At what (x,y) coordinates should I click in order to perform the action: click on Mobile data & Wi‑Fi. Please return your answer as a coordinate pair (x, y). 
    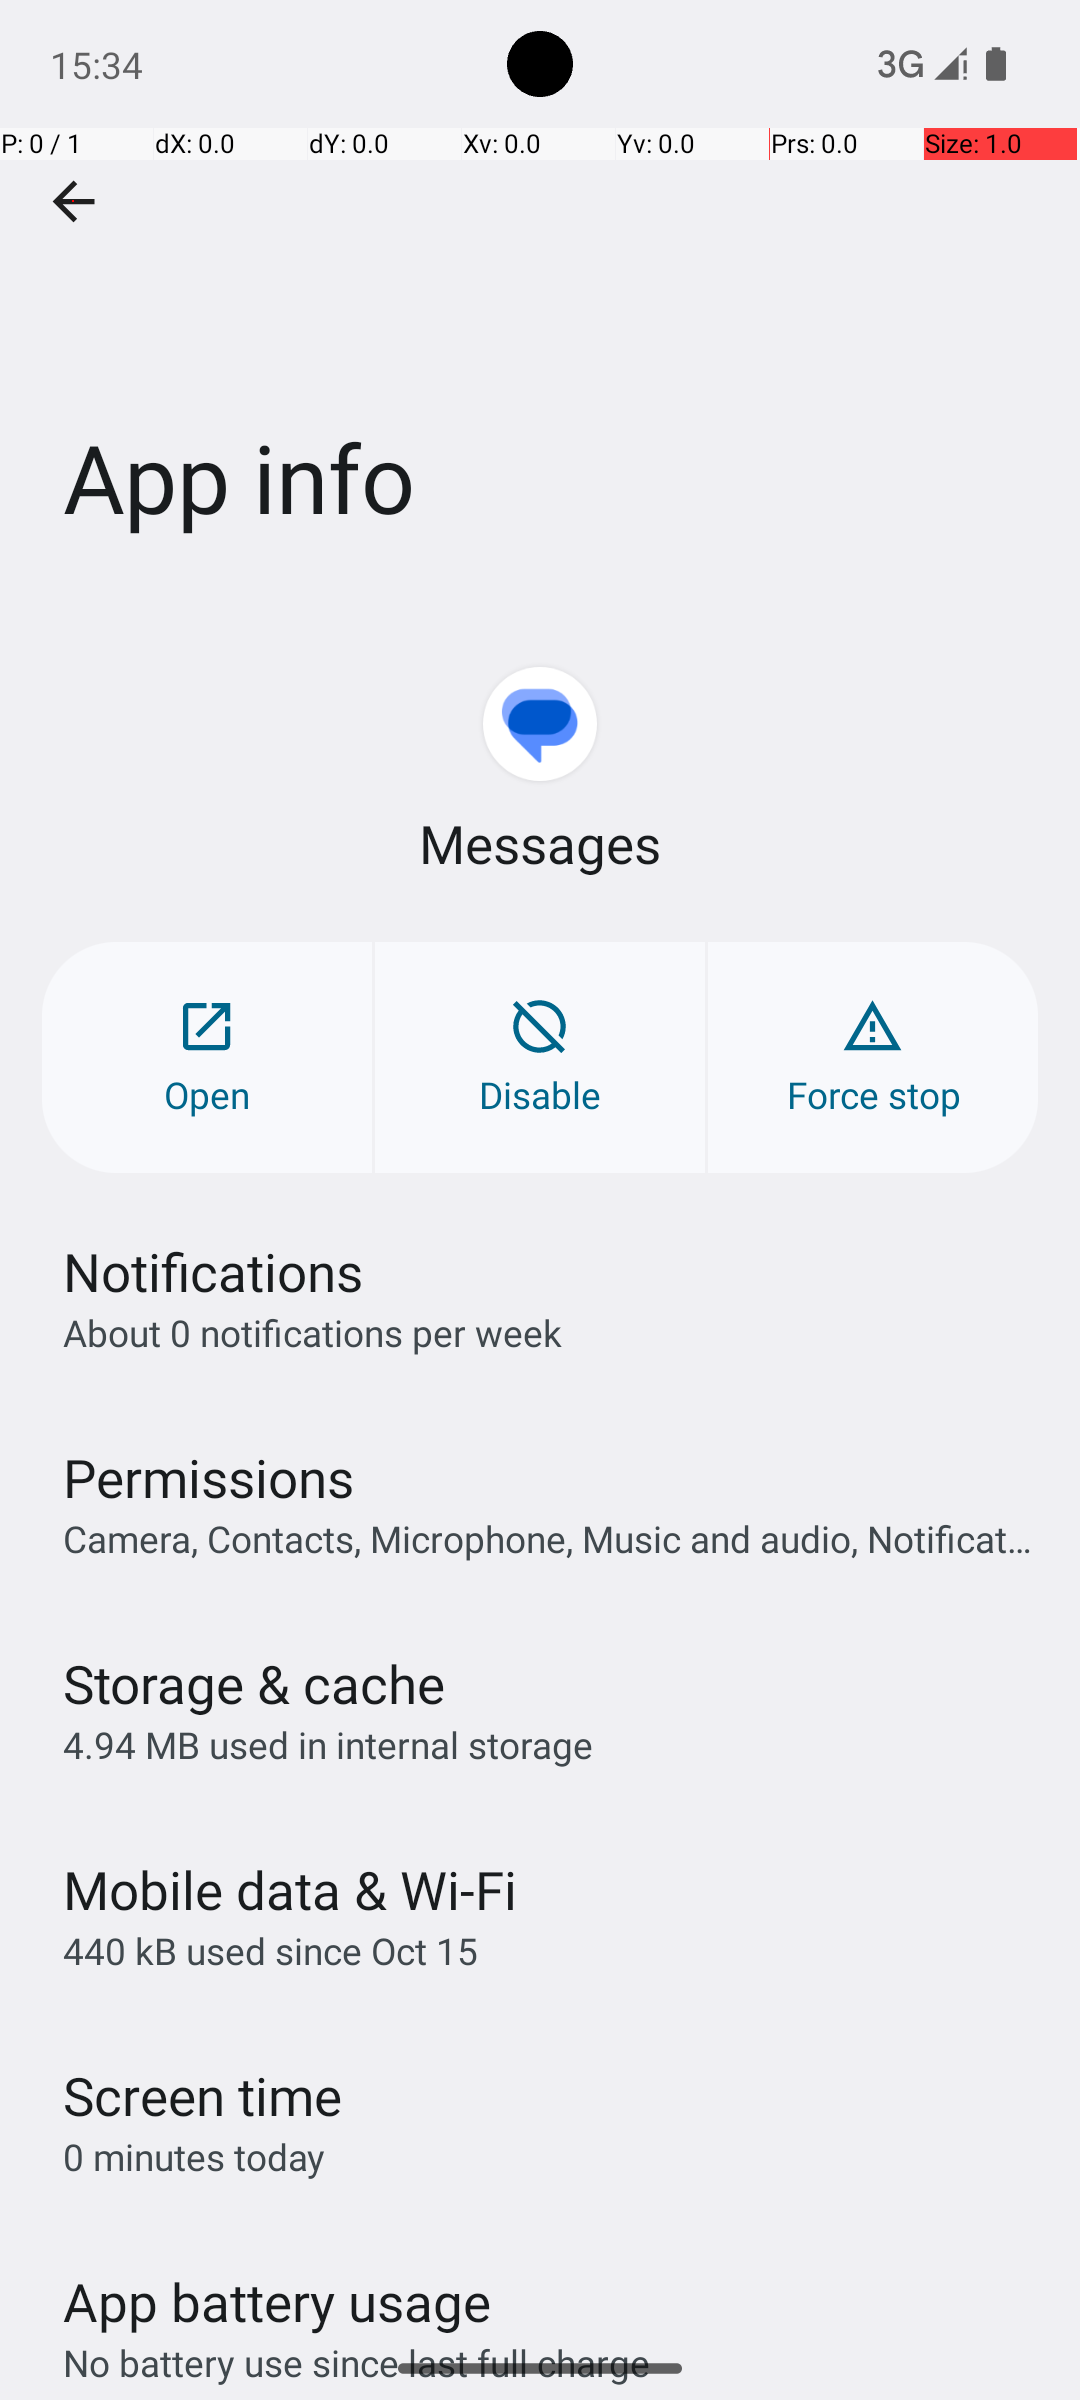
    Looking at the image, I should click on (290, 1890).